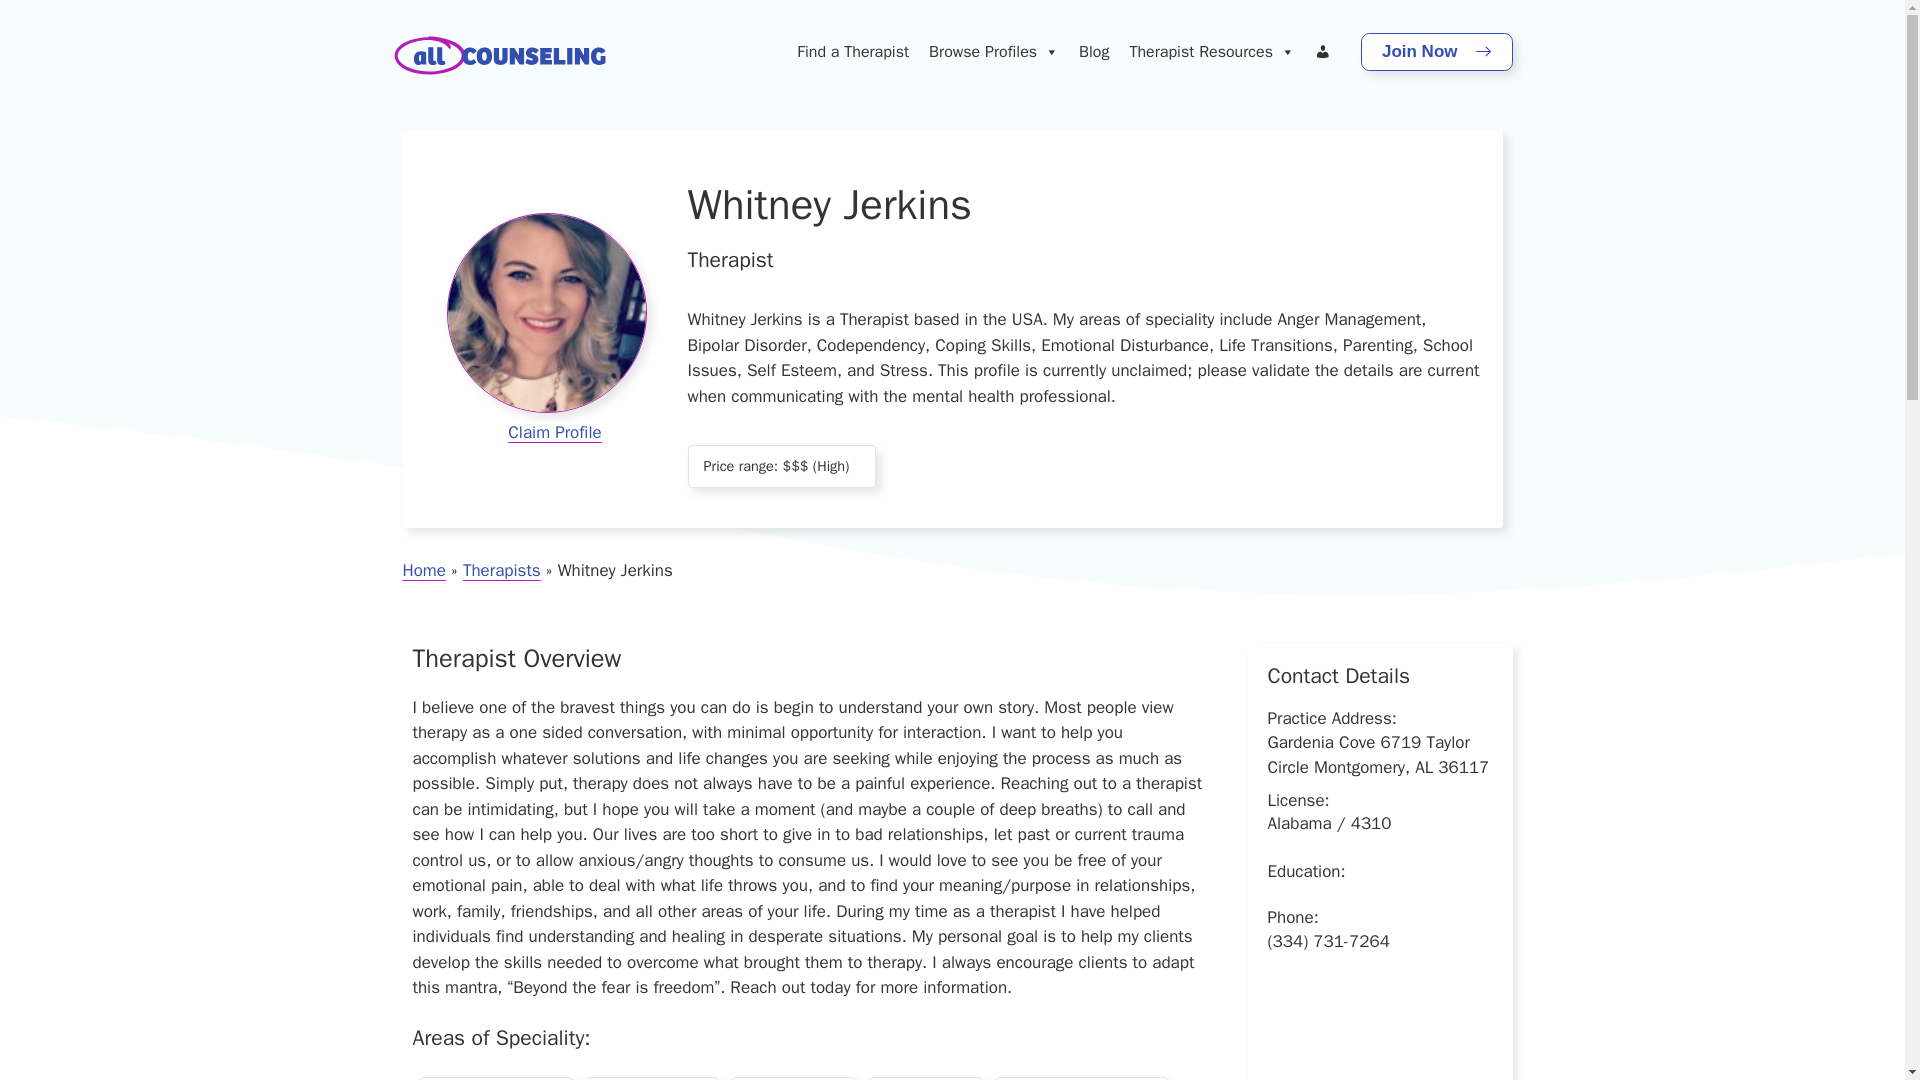 Image resolution: width=1920 pixels, height=1080 pixels. Describe the element at coordinates (1211, 52) in the screenshot. I see `Therapist Resources` at that location.